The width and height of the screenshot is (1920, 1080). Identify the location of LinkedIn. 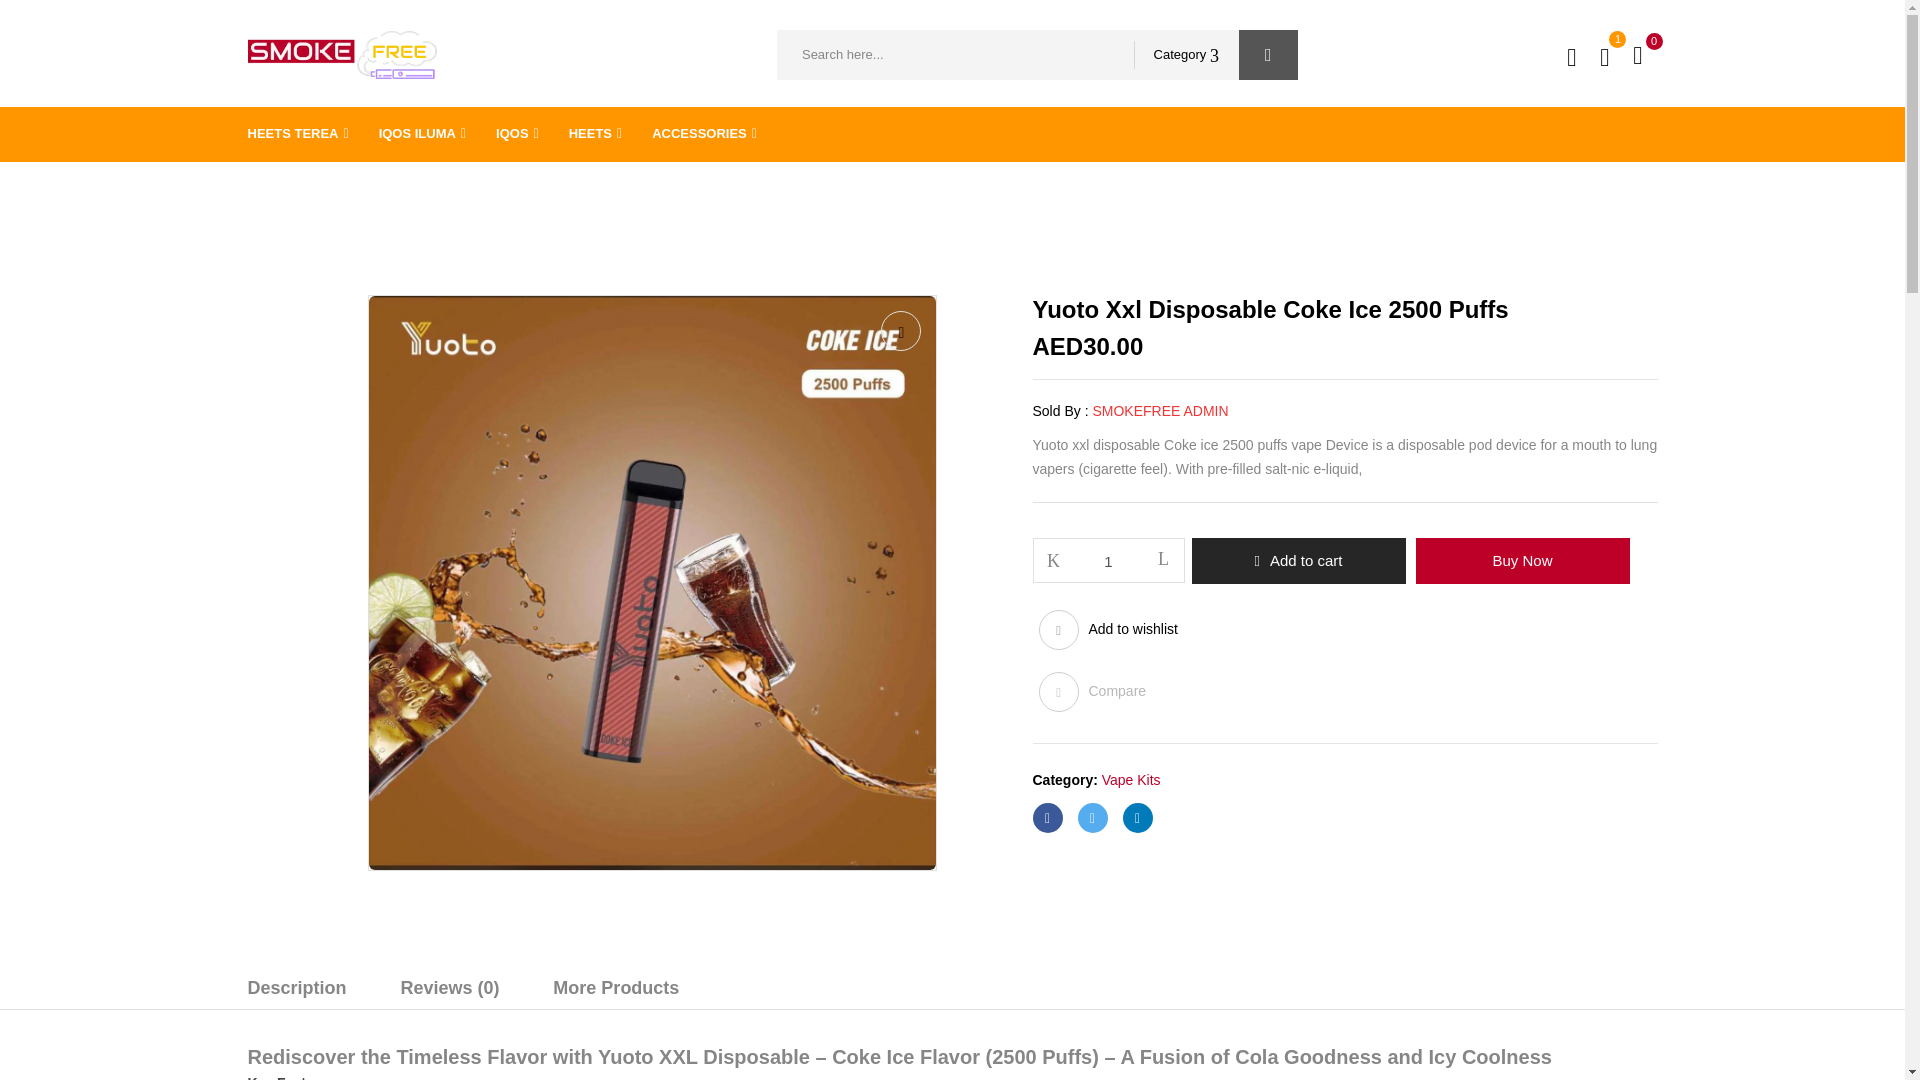
(1136, 818).